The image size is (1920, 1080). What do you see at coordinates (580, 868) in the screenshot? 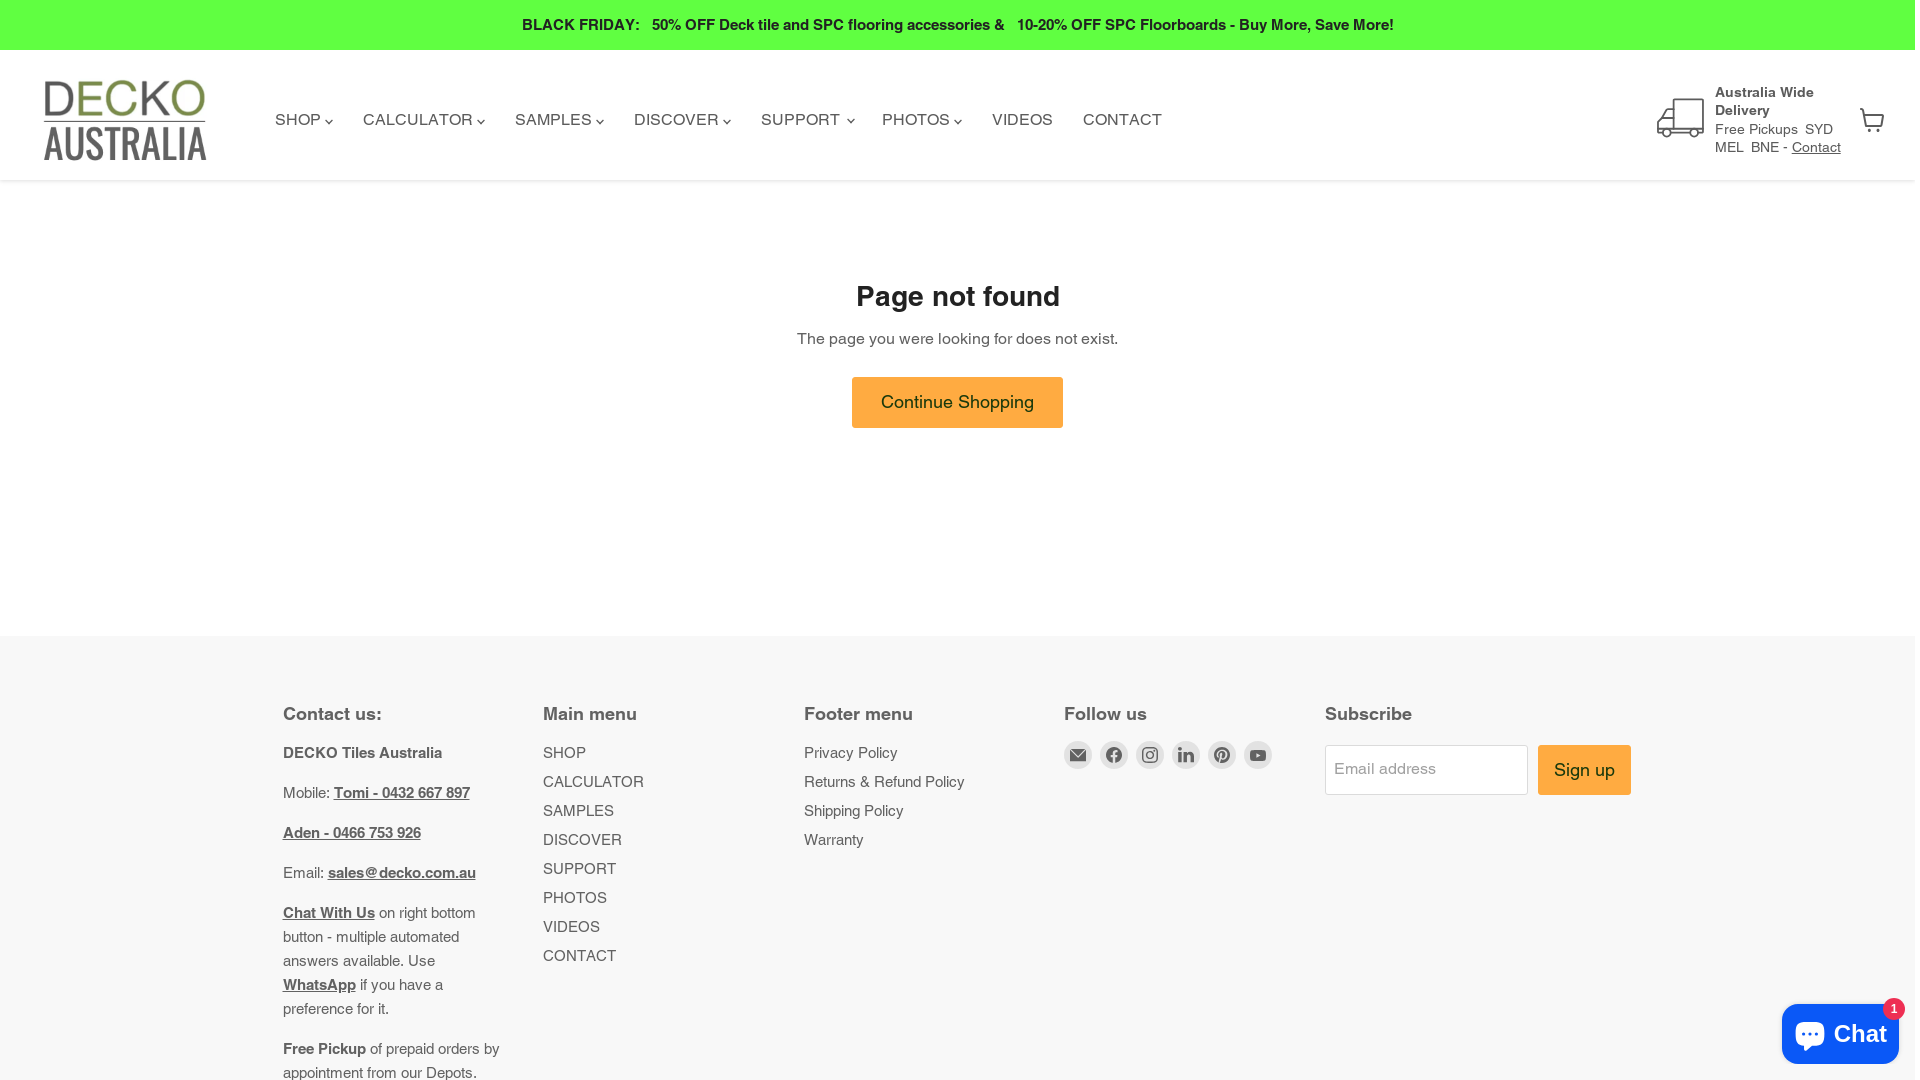
I see `SUPPORT` at bounding box center [580, 868].